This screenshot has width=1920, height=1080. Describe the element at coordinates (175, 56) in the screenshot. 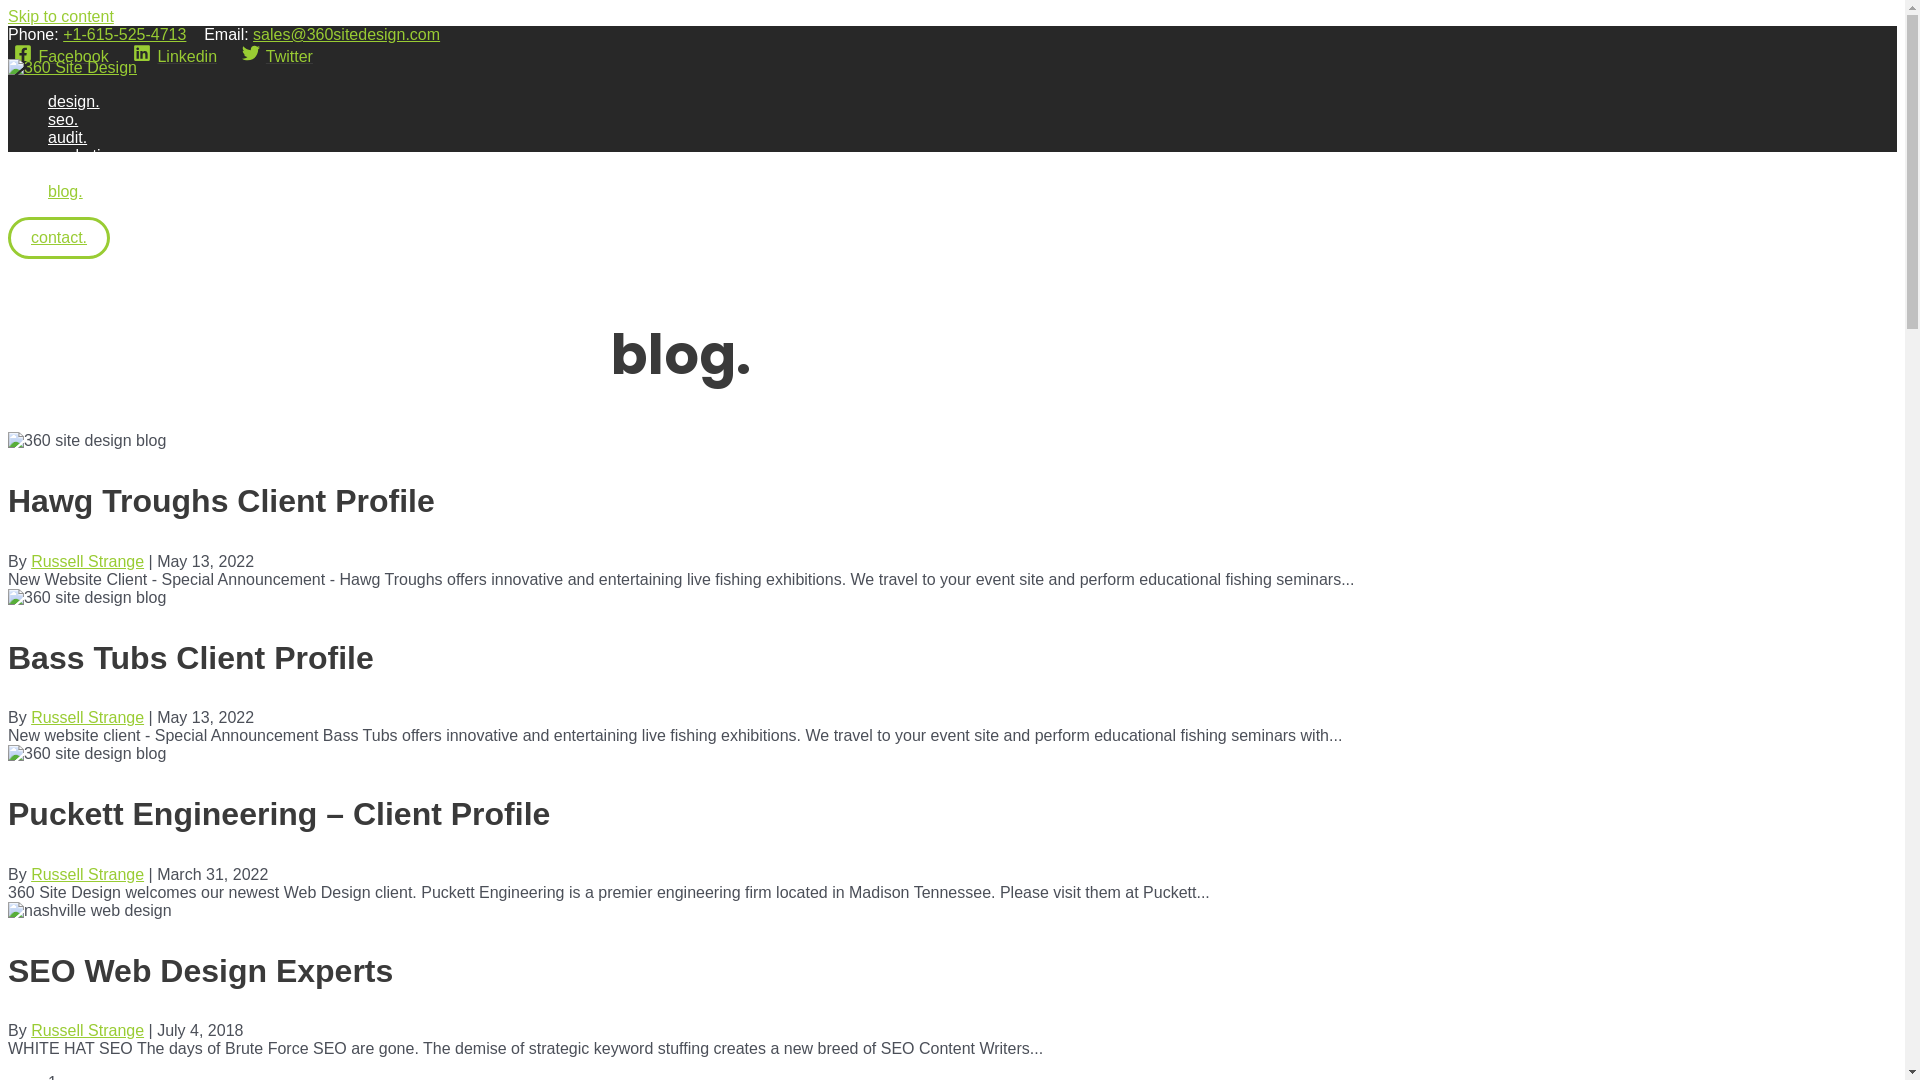

I see `Linkedin` at that location.